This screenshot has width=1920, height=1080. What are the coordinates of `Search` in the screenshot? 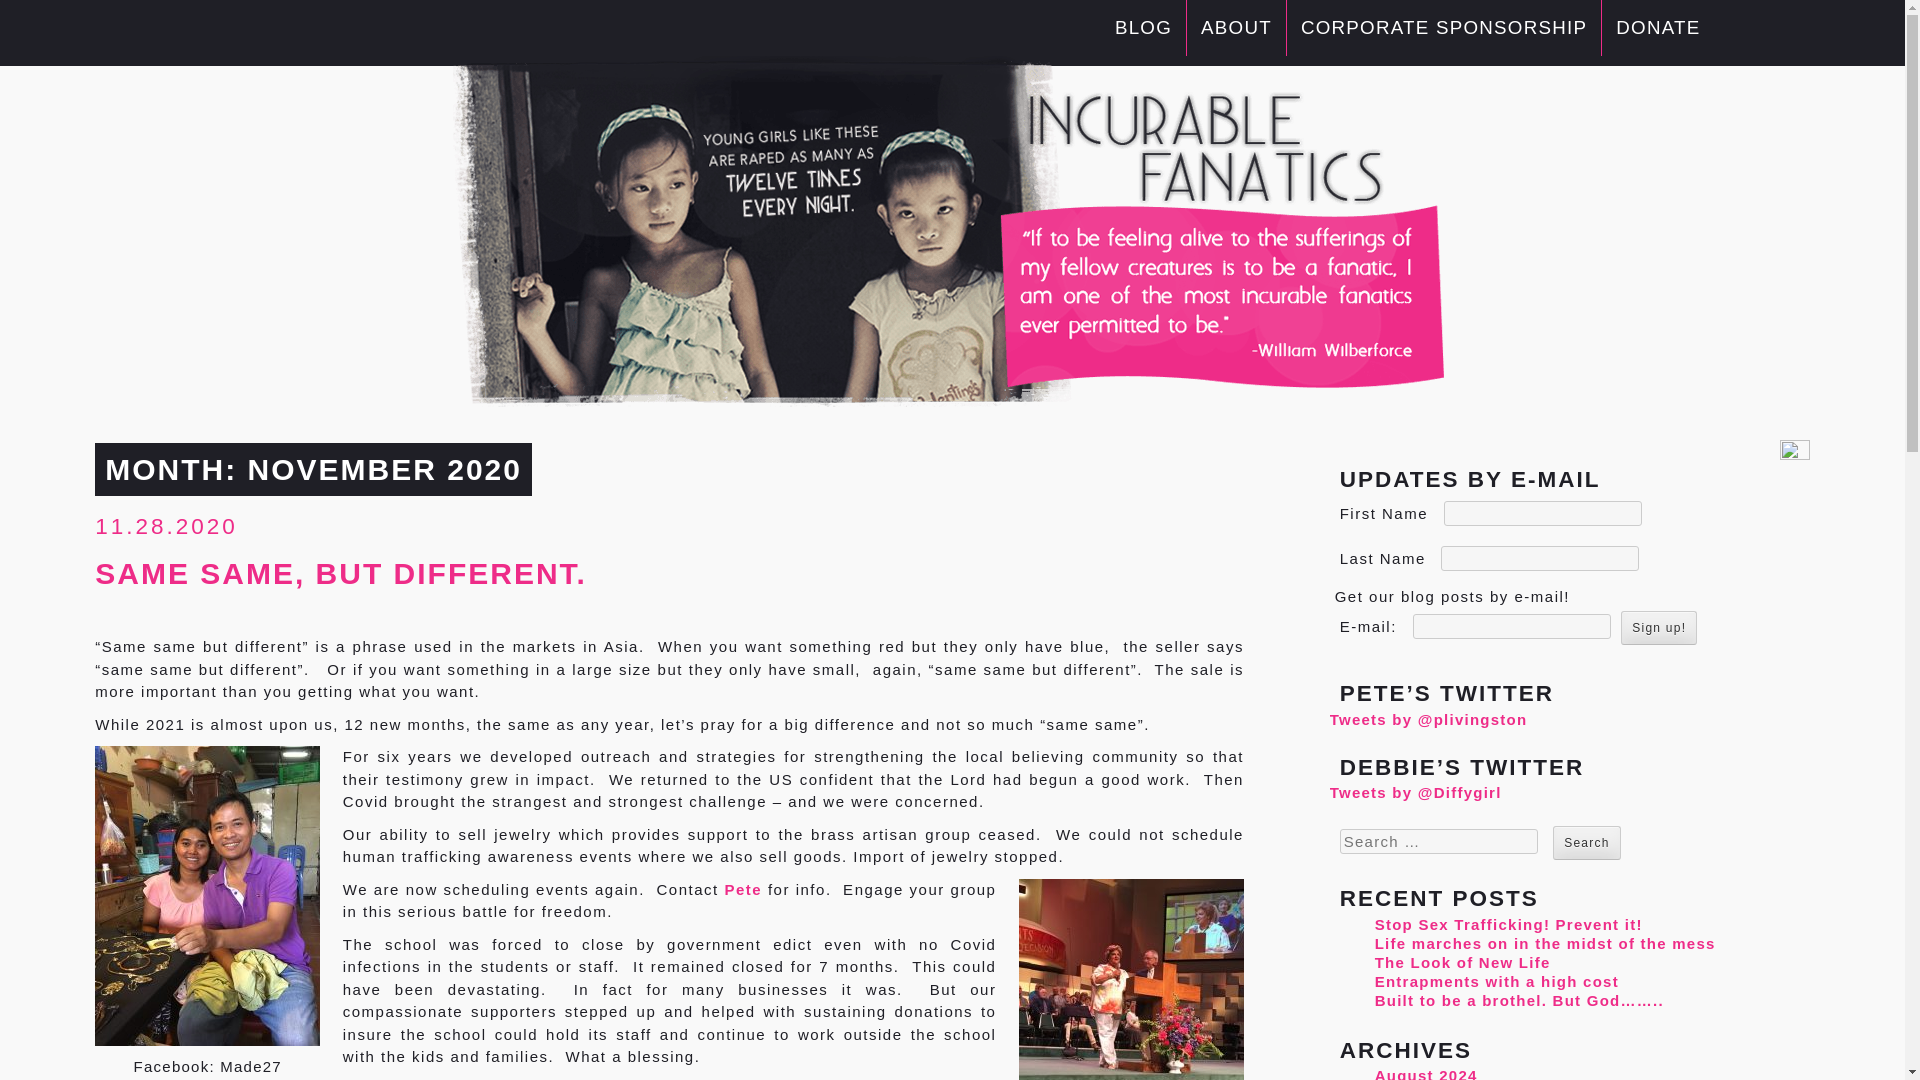 It's located at (1586, 842).